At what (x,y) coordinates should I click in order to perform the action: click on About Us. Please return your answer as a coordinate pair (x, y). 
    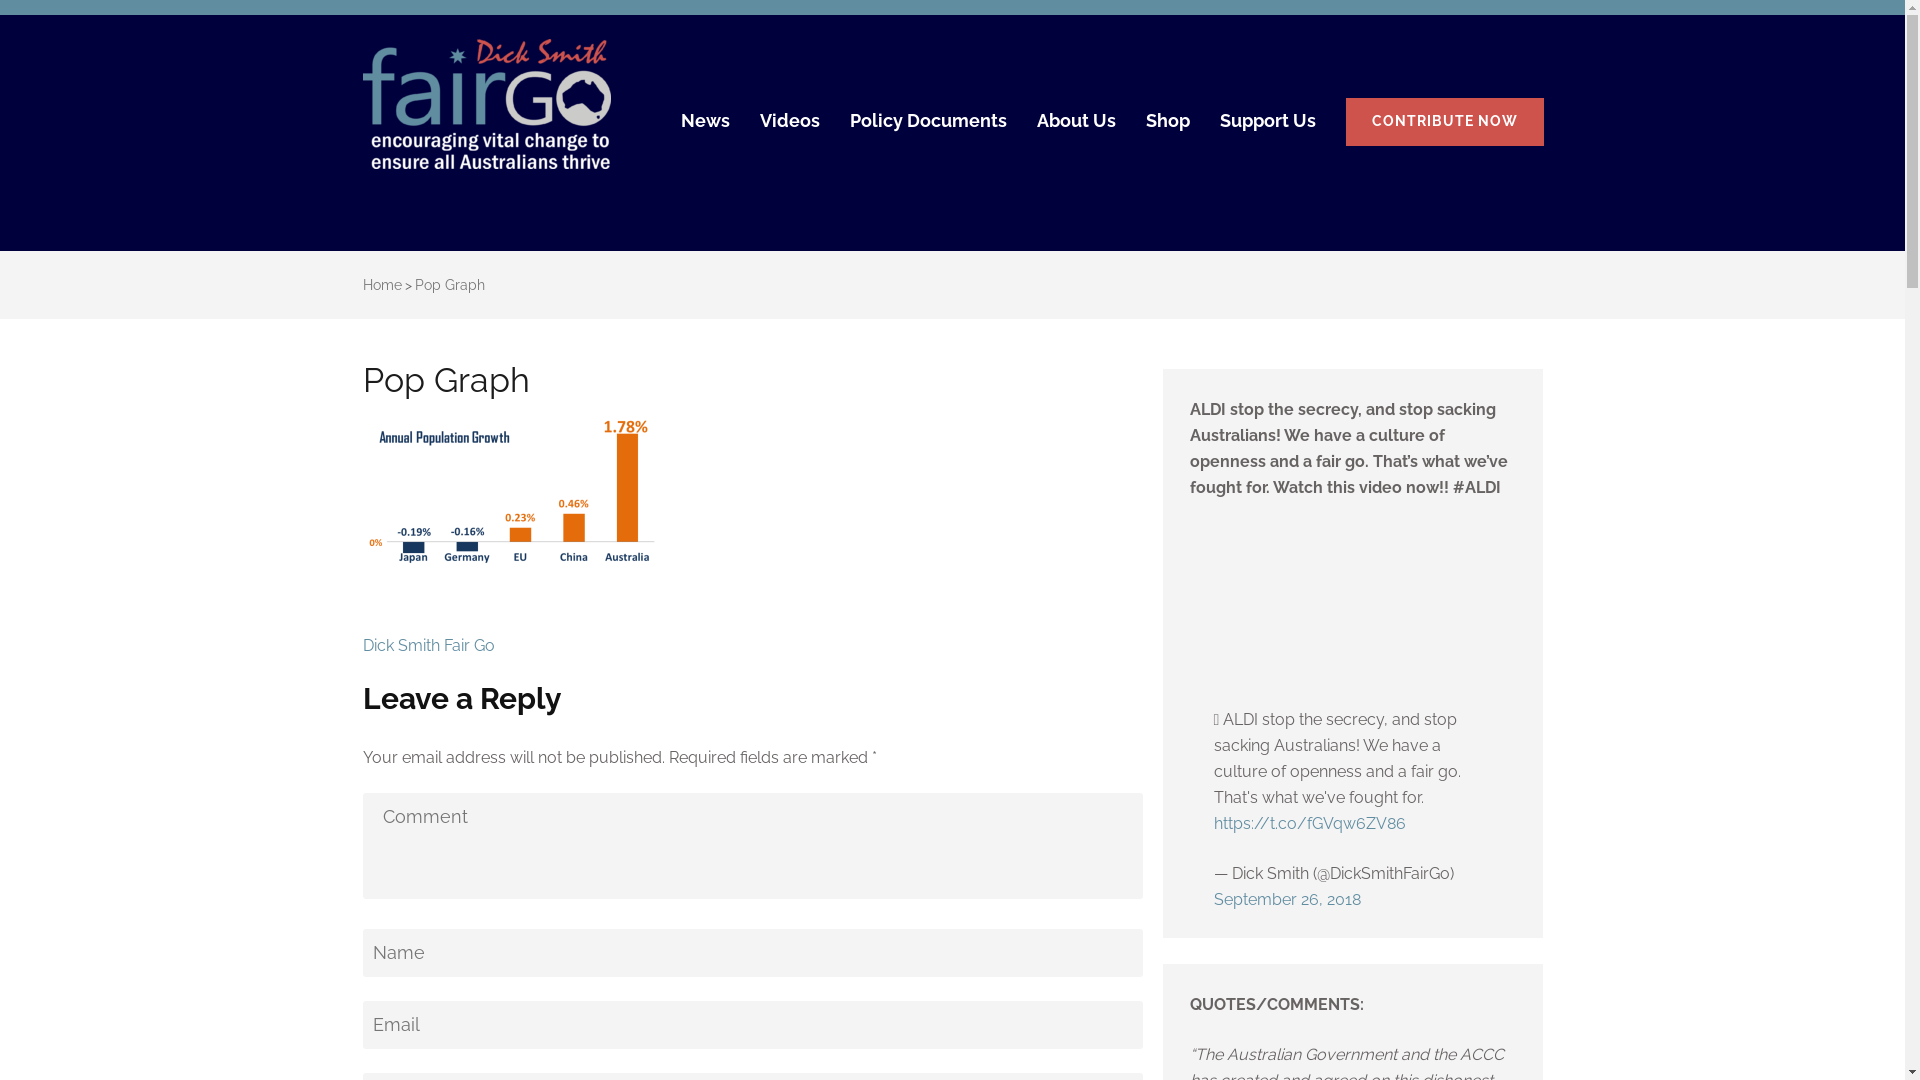
    Looking at the image, I should click on (1076, 130).